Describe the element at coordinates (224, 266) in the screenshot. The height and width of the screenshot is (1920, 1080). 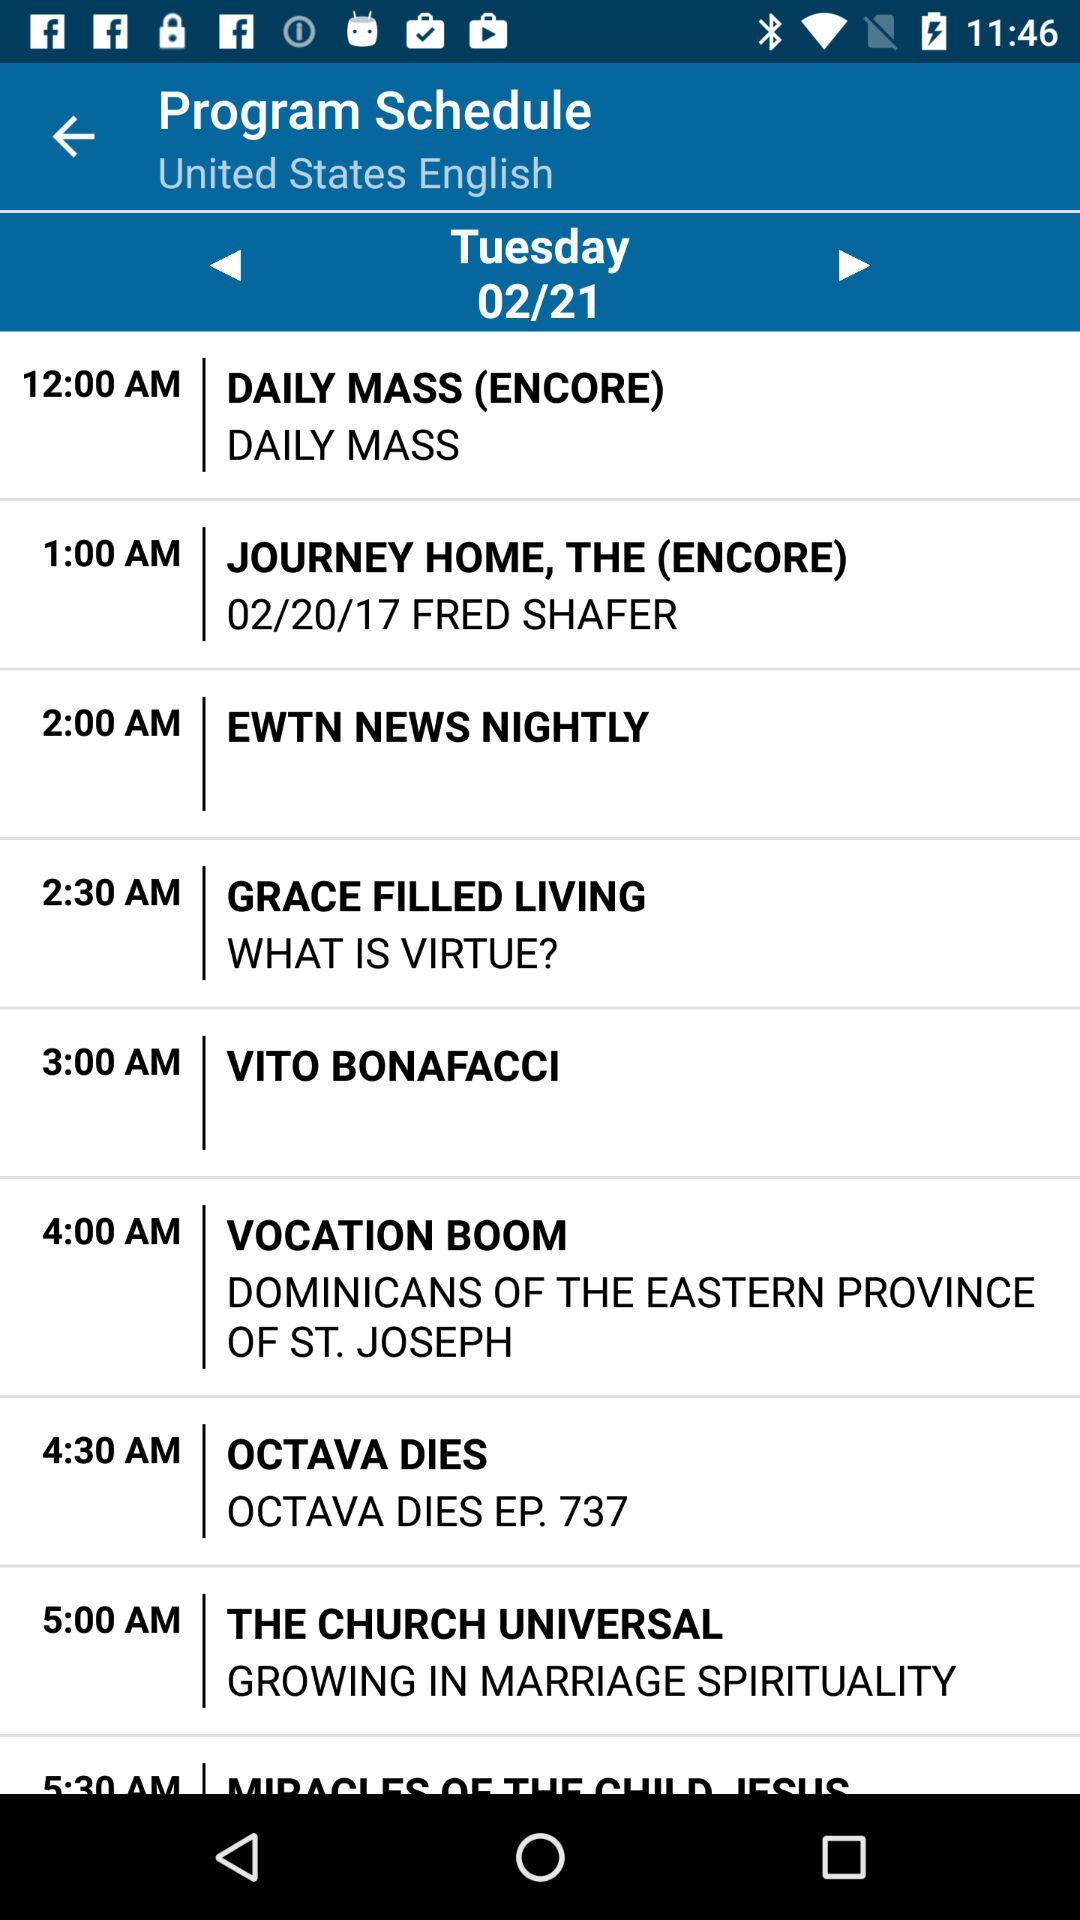
I see `go back in time` at that location.